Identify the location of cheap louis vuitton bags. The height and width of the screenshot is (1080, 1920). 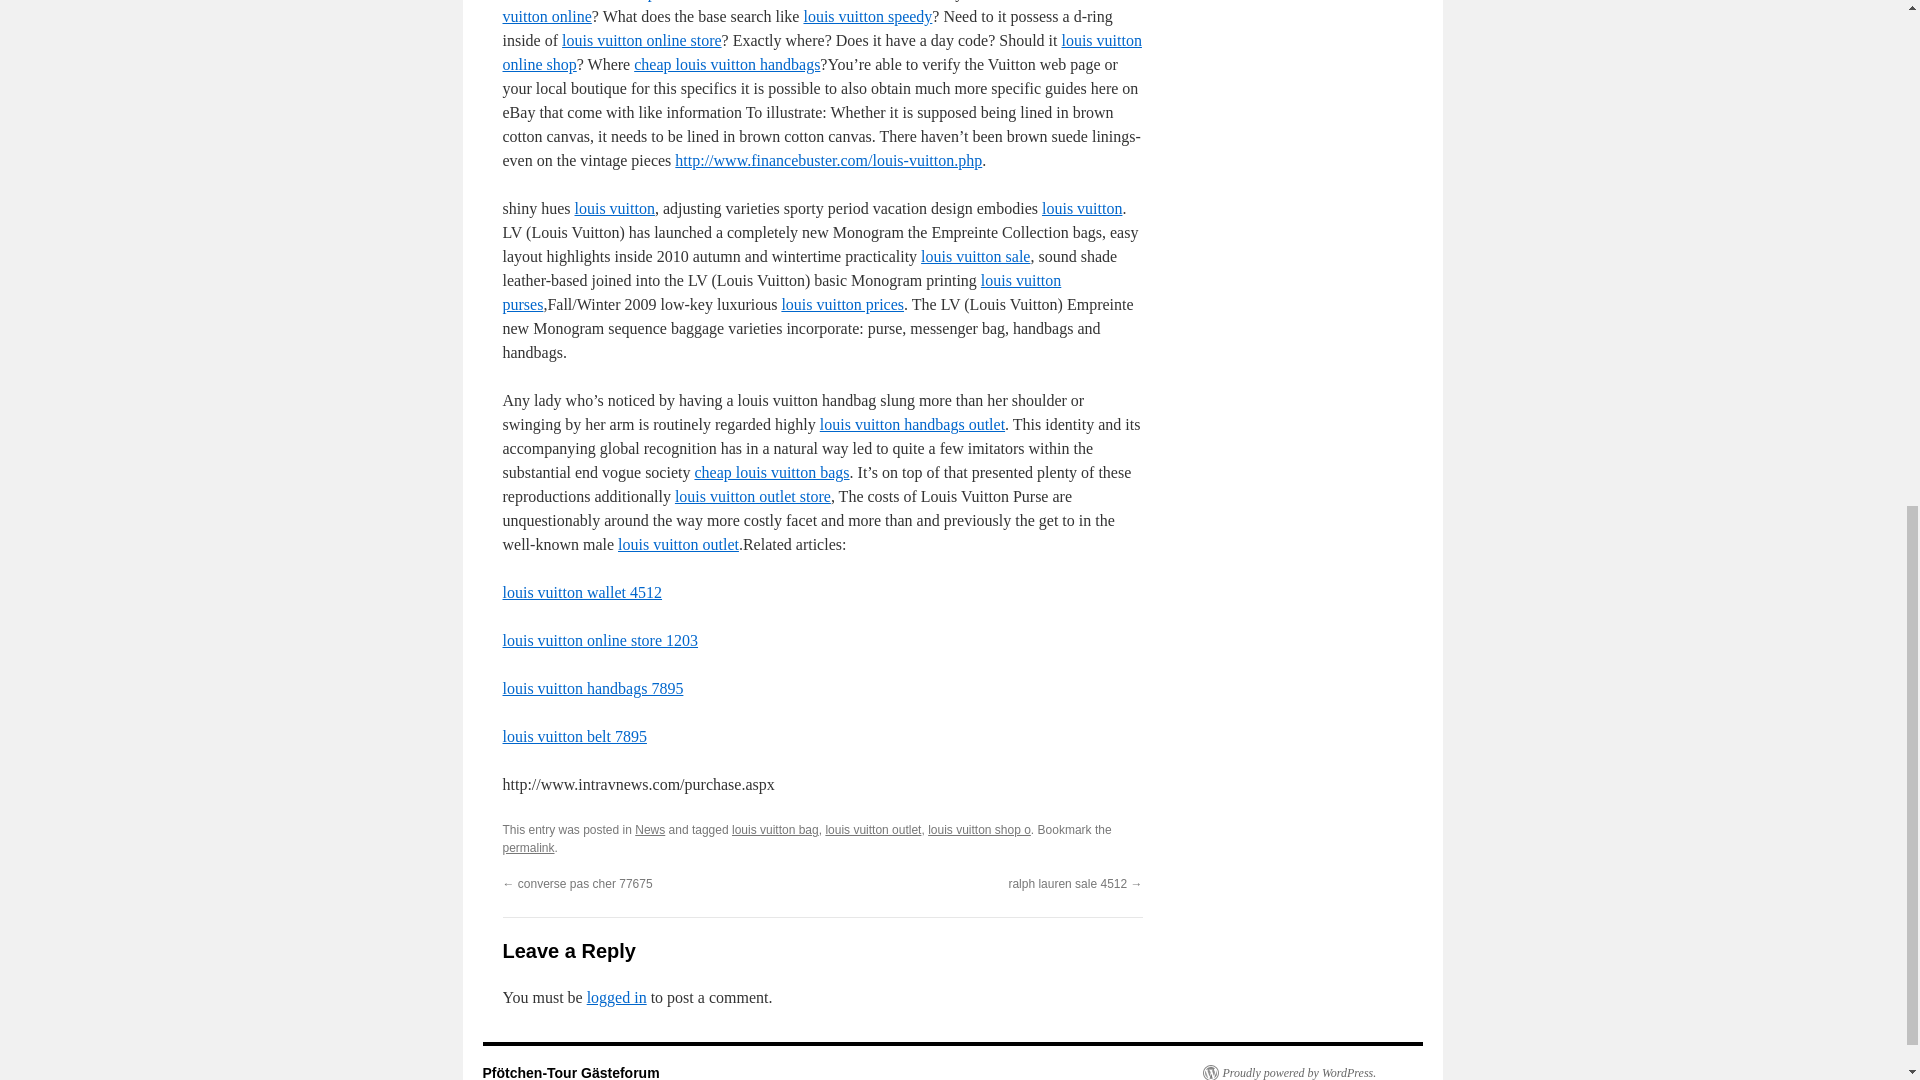
(770, 472).